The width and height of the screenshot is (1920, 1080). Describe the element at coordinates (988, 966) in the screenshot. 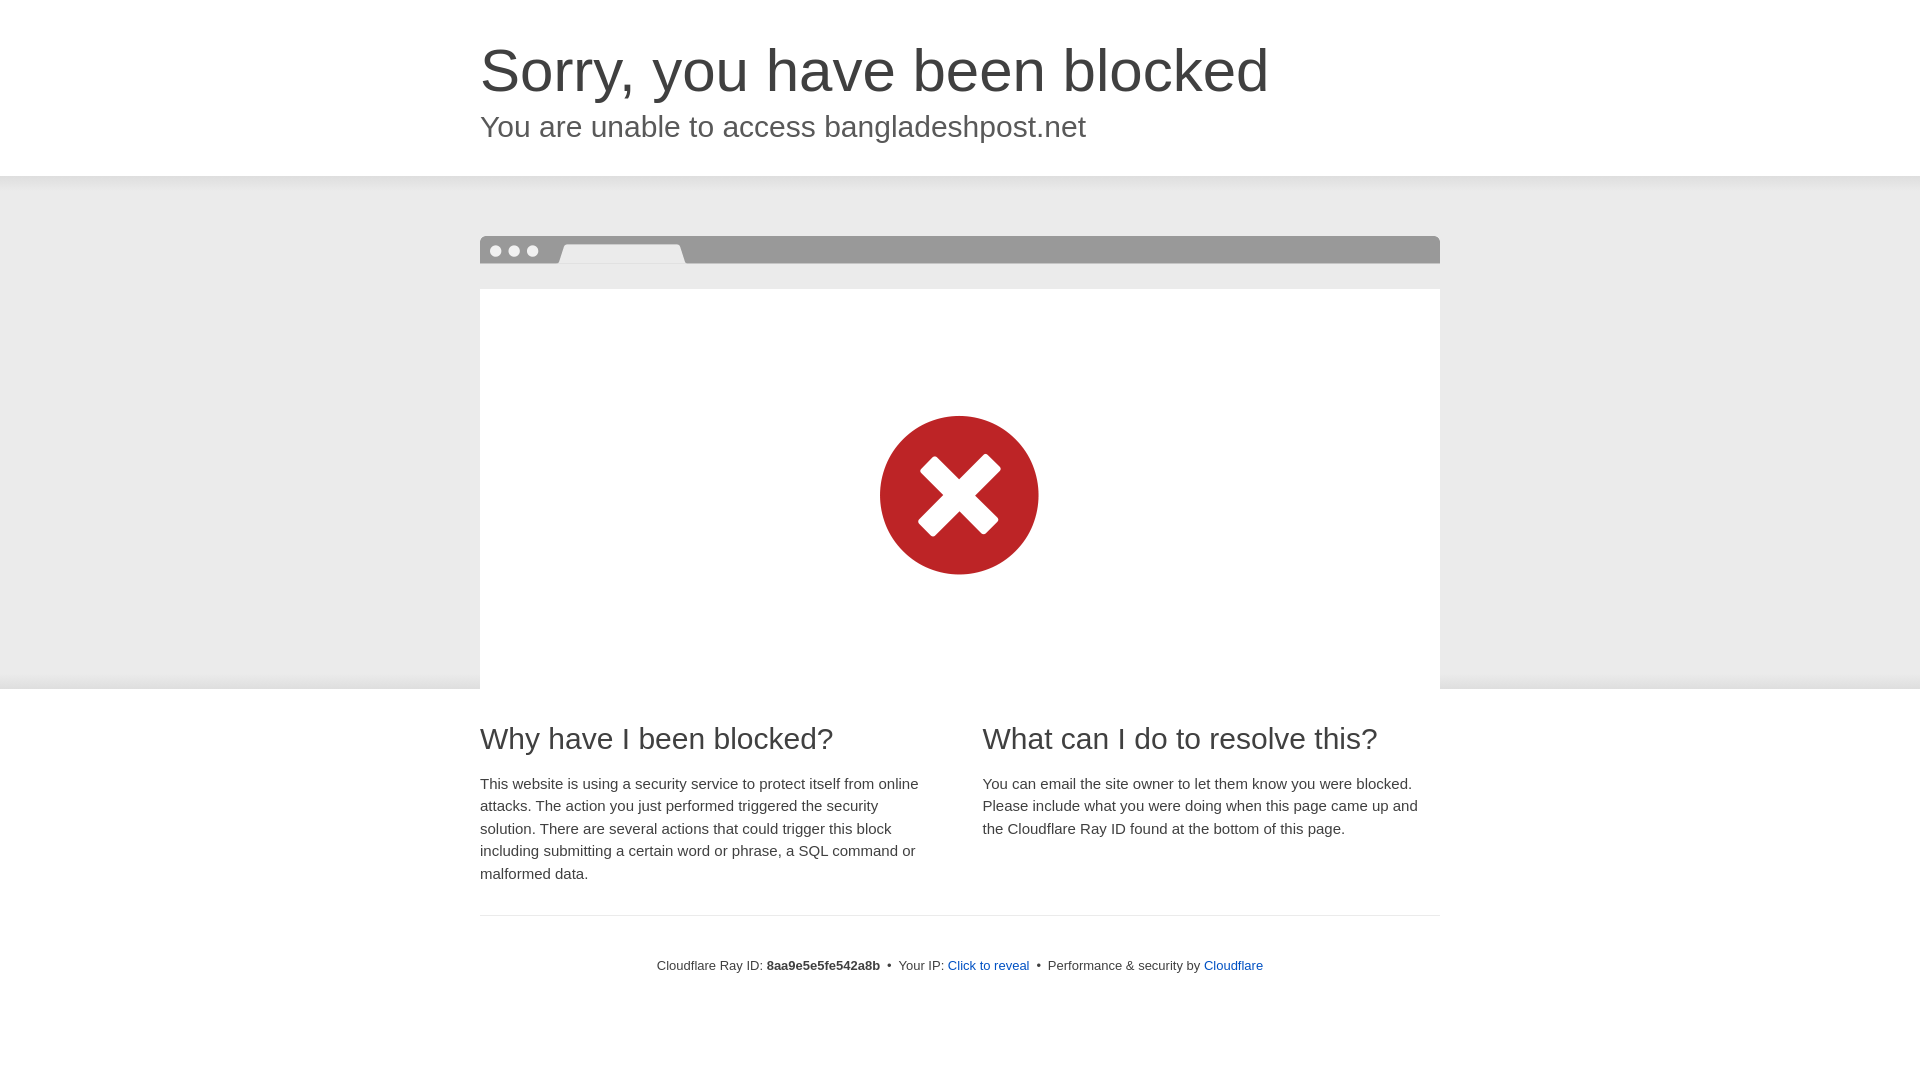

I see `Click to reveal` at that location.